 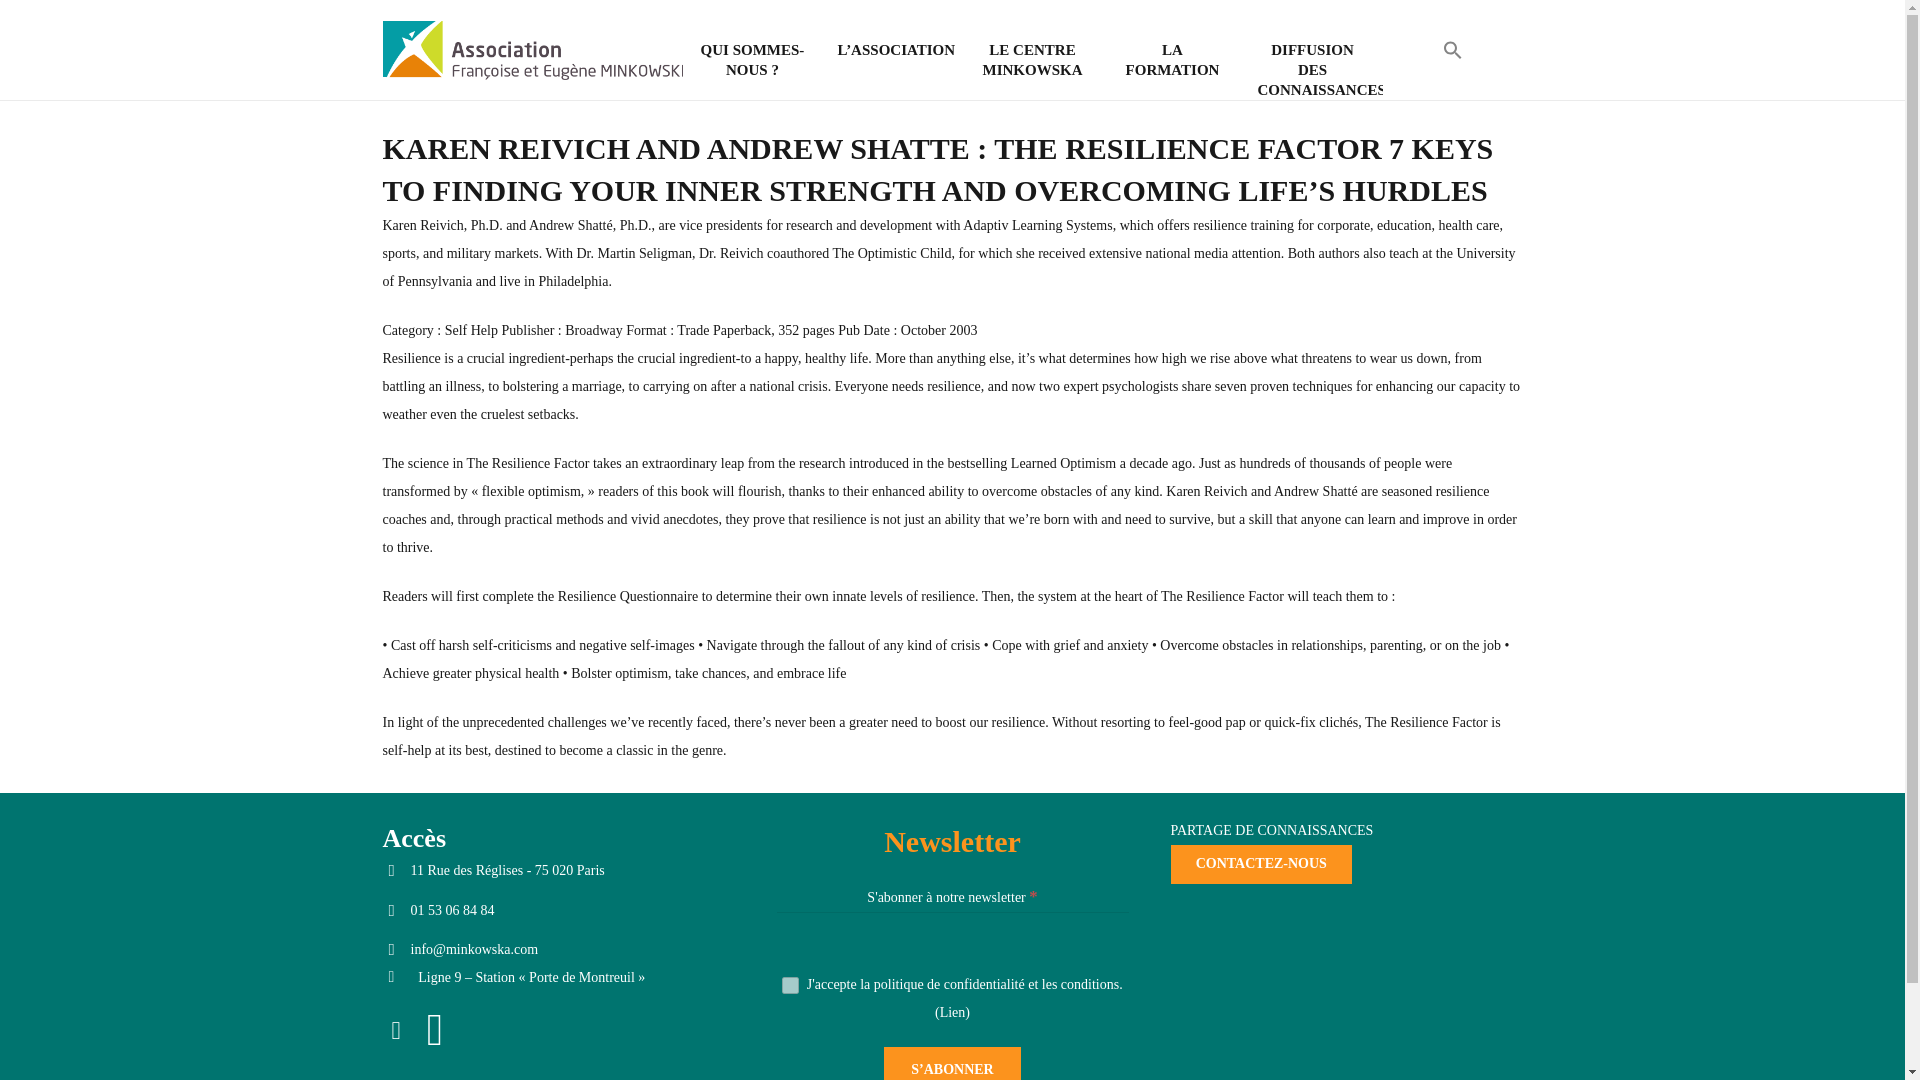 I want to click on Lien, so click(x=952, y=1012).